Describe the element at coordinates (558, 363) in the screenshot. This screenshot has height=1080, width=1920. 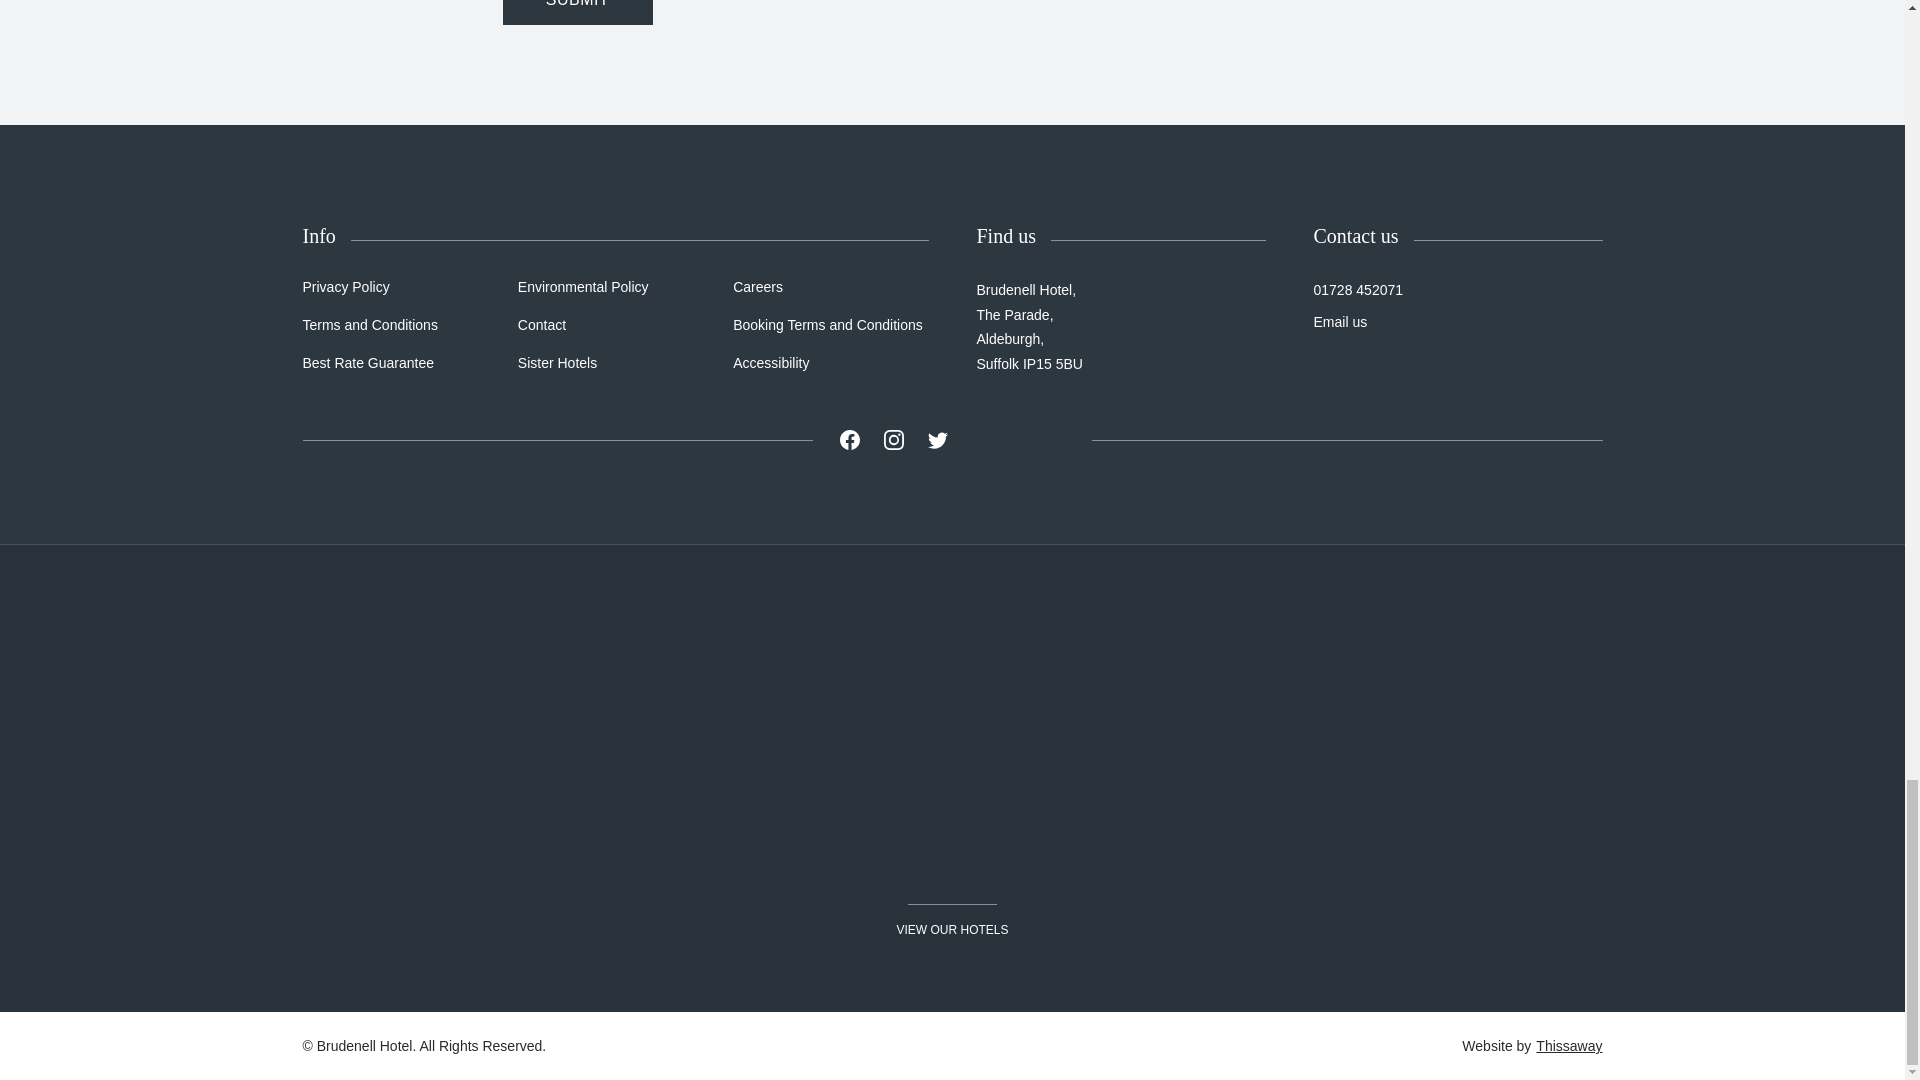
I see `Sister Hotels` at that location.